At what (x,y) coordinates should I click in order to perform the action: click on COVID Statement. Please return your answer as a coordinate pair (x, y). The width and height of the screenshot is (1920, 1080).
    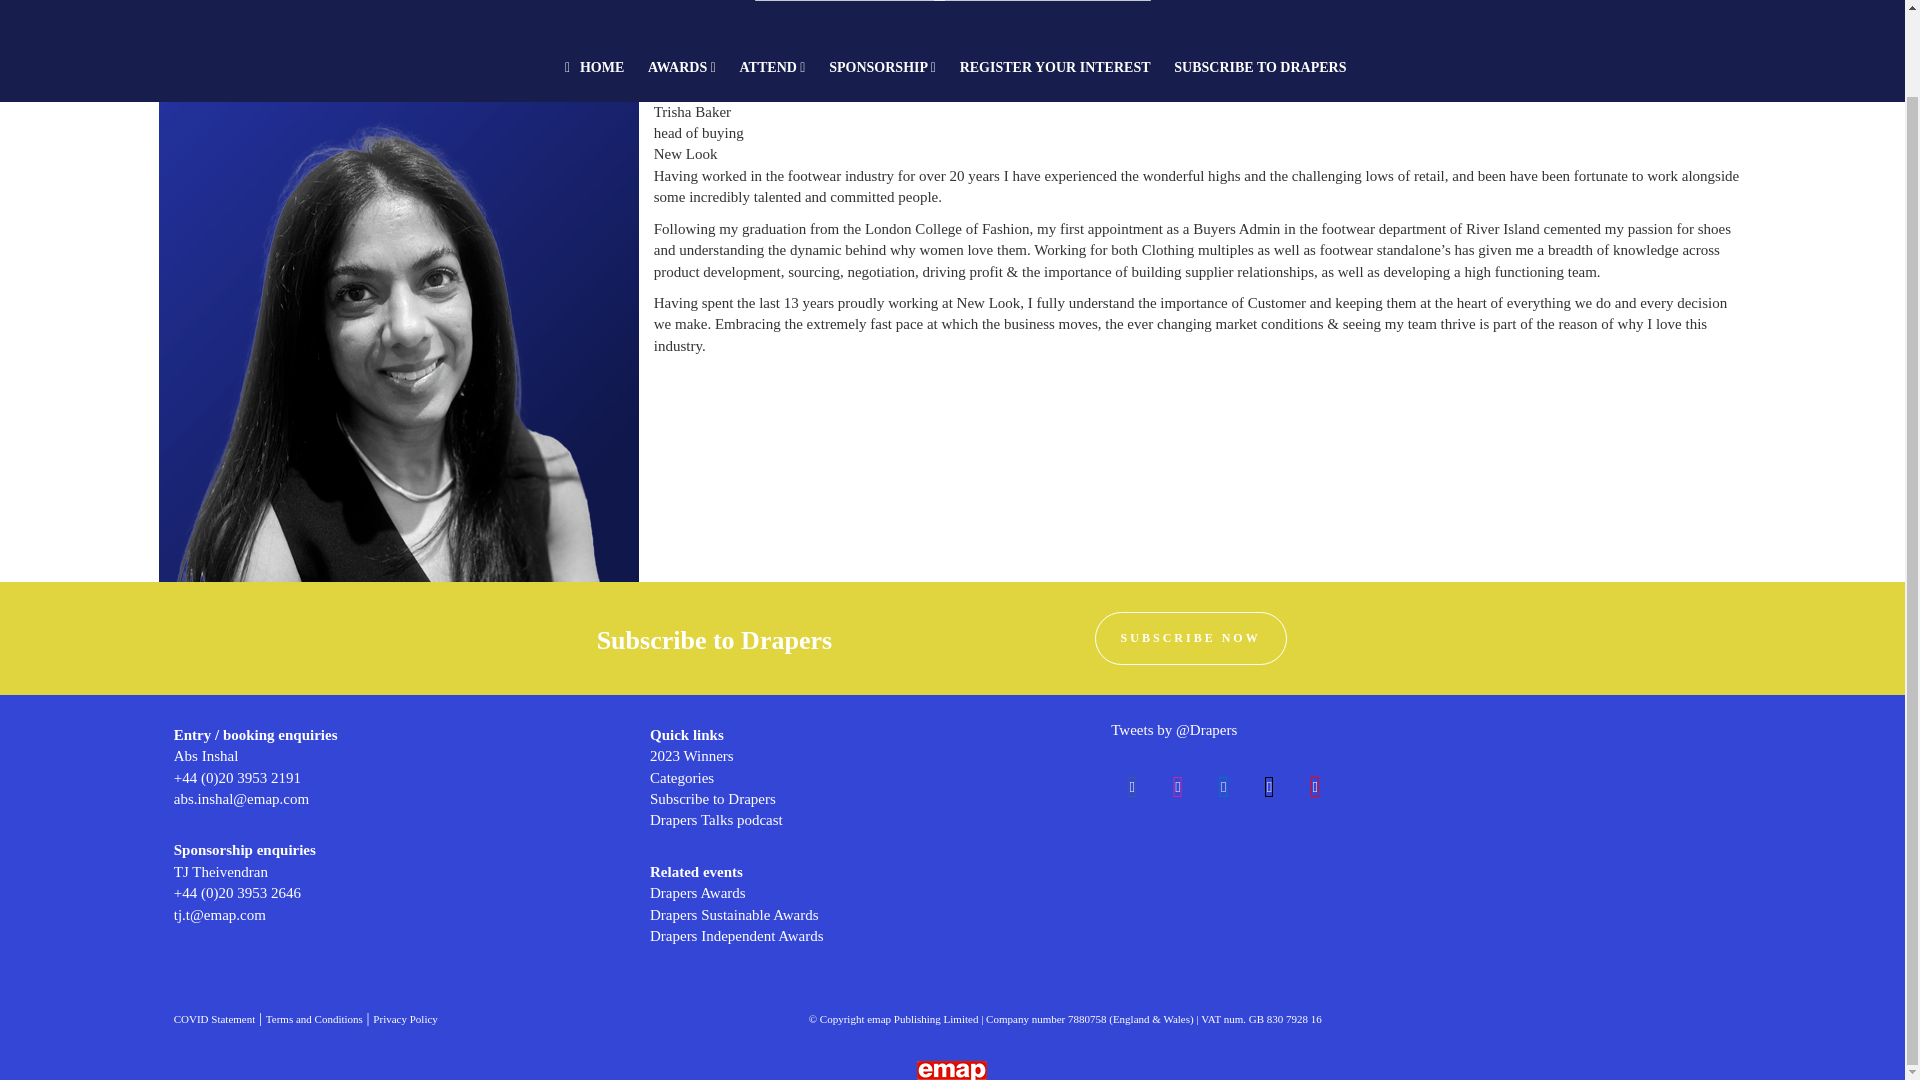
    Looking at the image, I should click on (214, 1018).